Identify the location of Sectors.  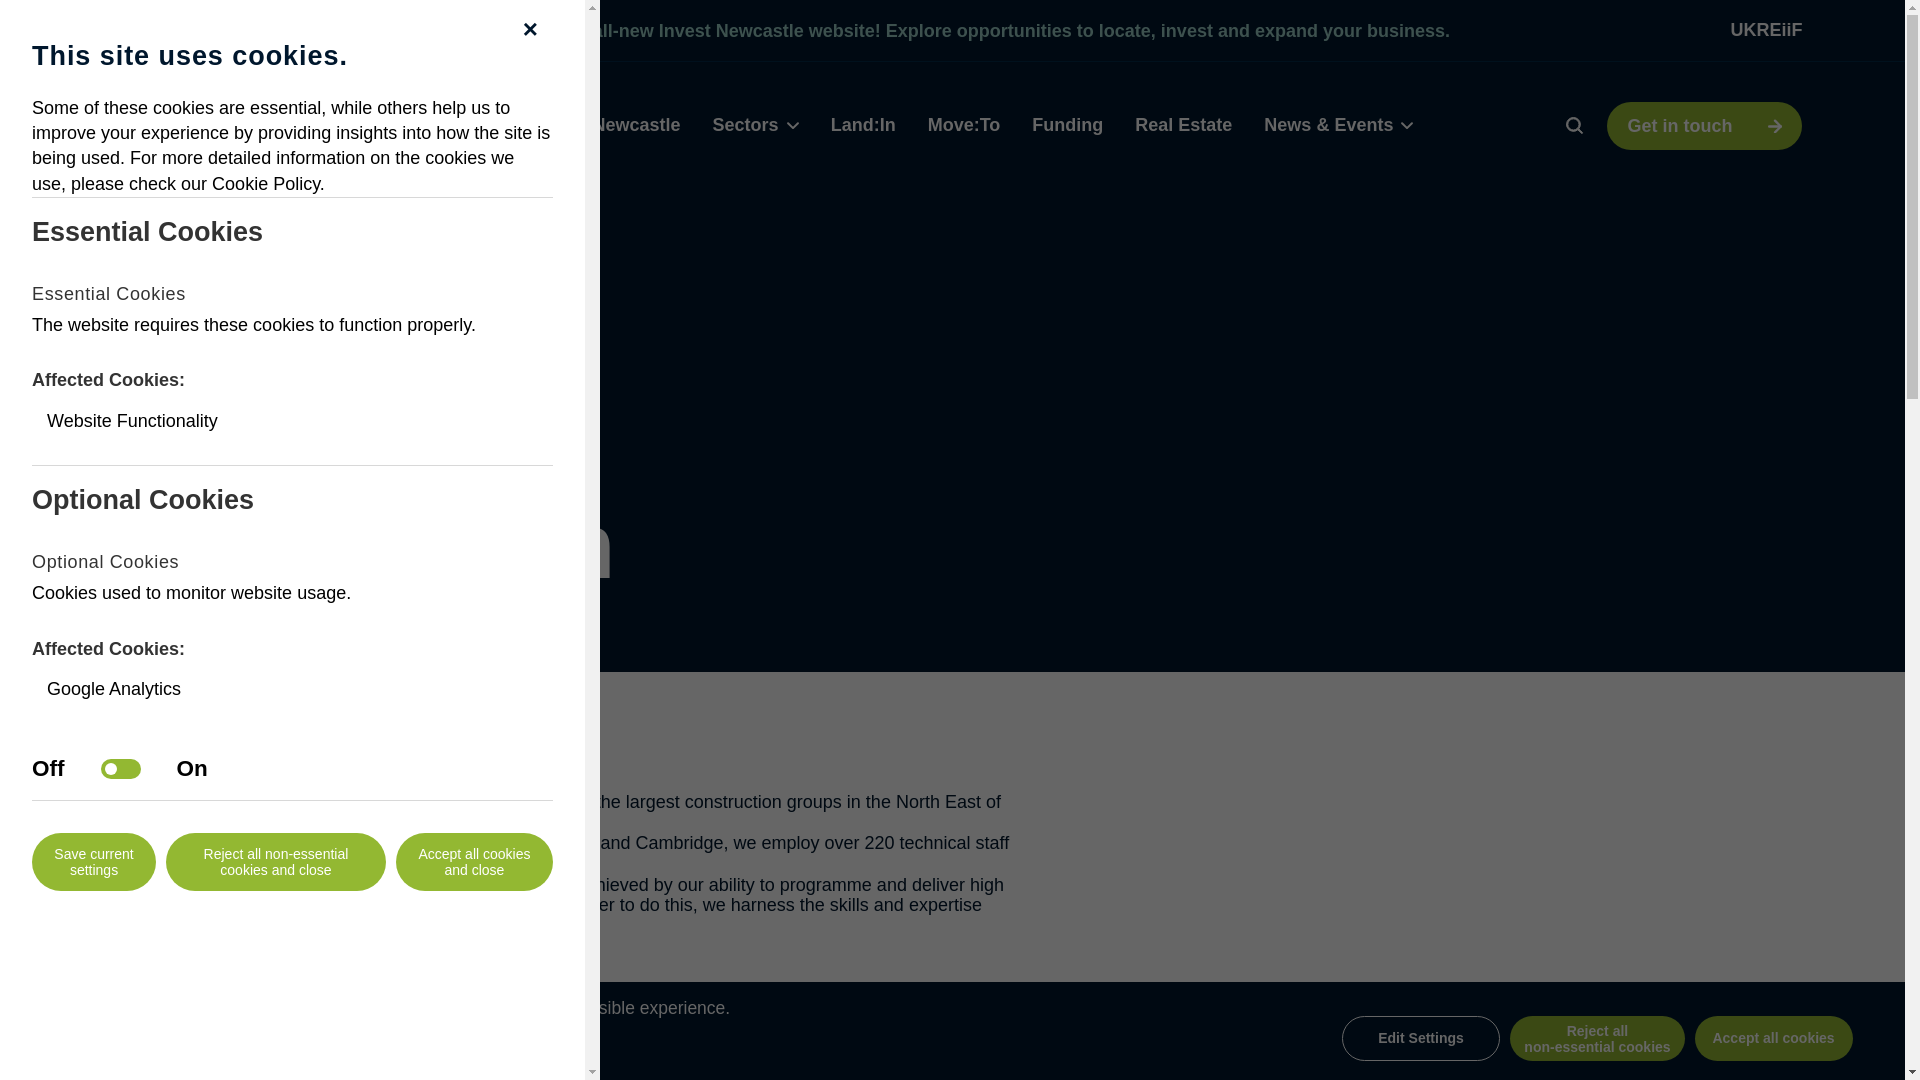
(755, 125).